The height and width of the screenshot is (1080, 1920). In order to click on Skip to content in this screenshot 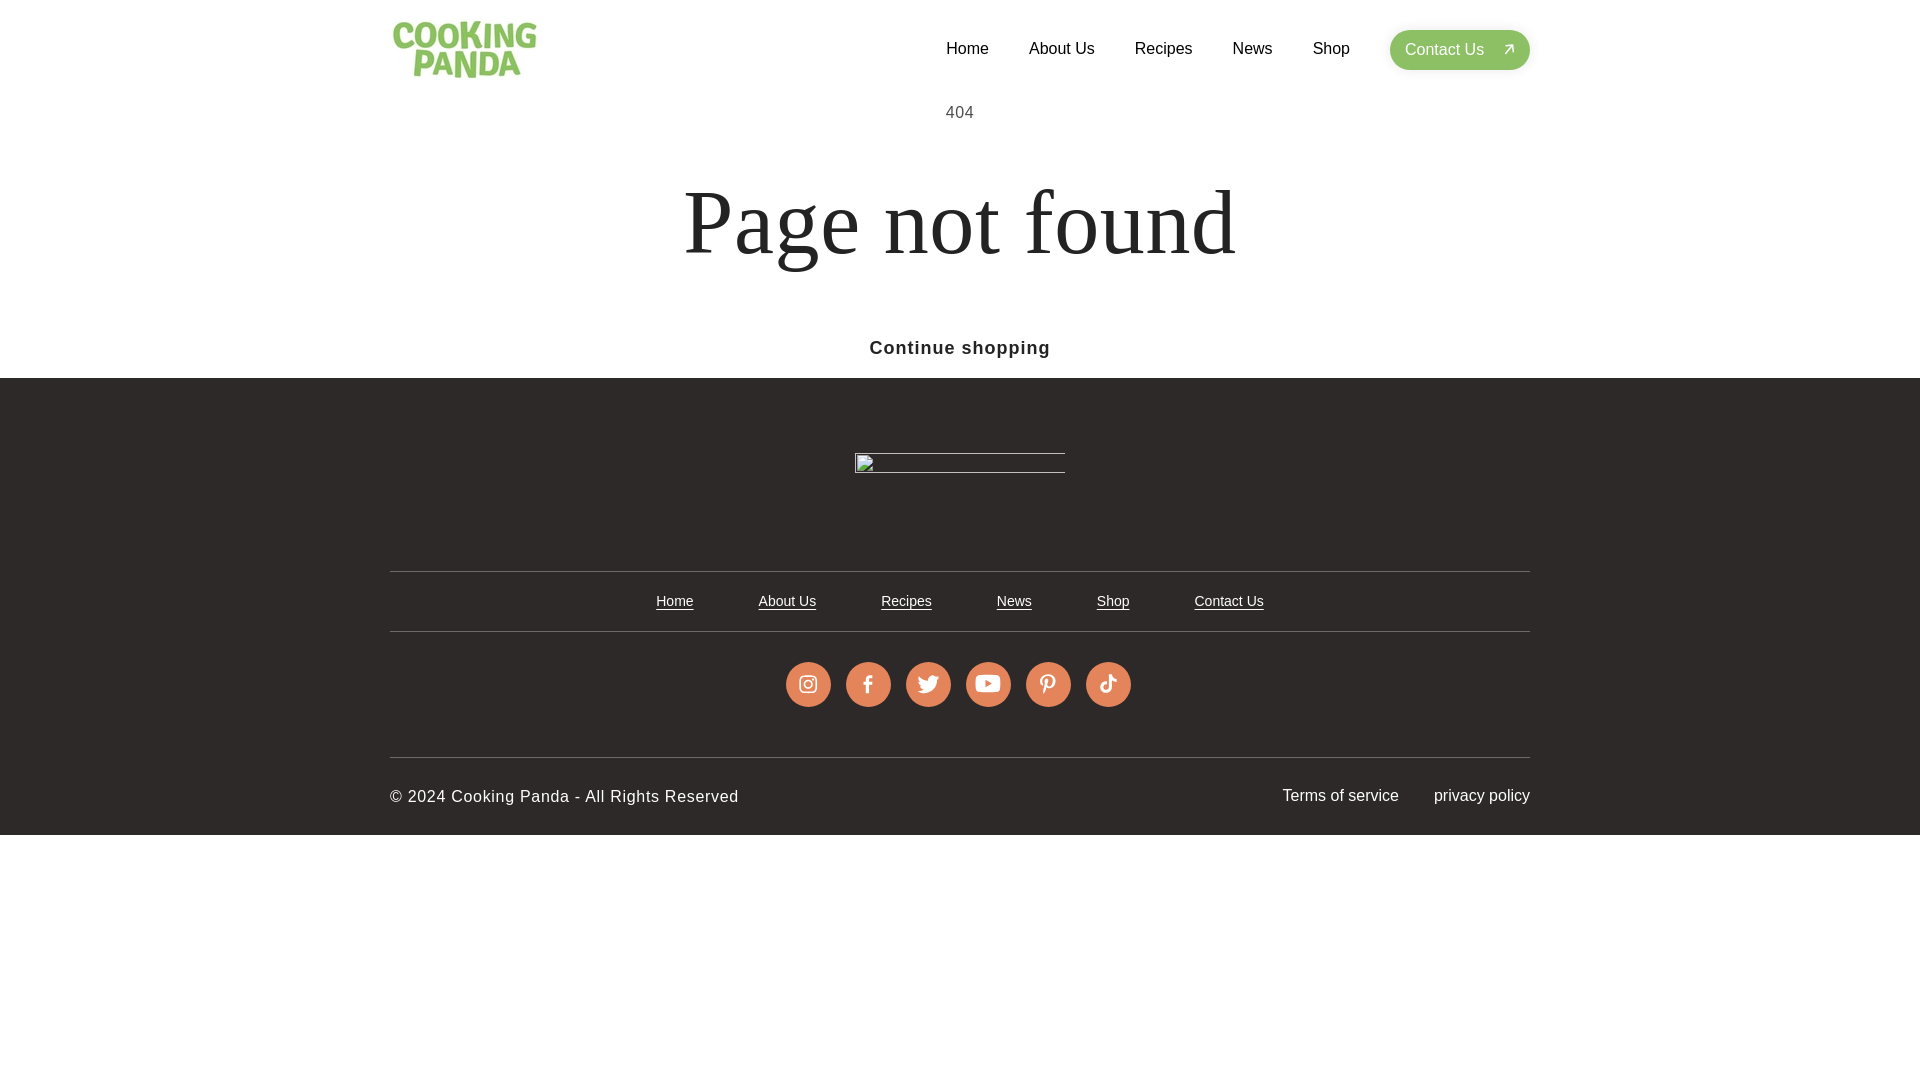, I will do `click(60, 30)`.